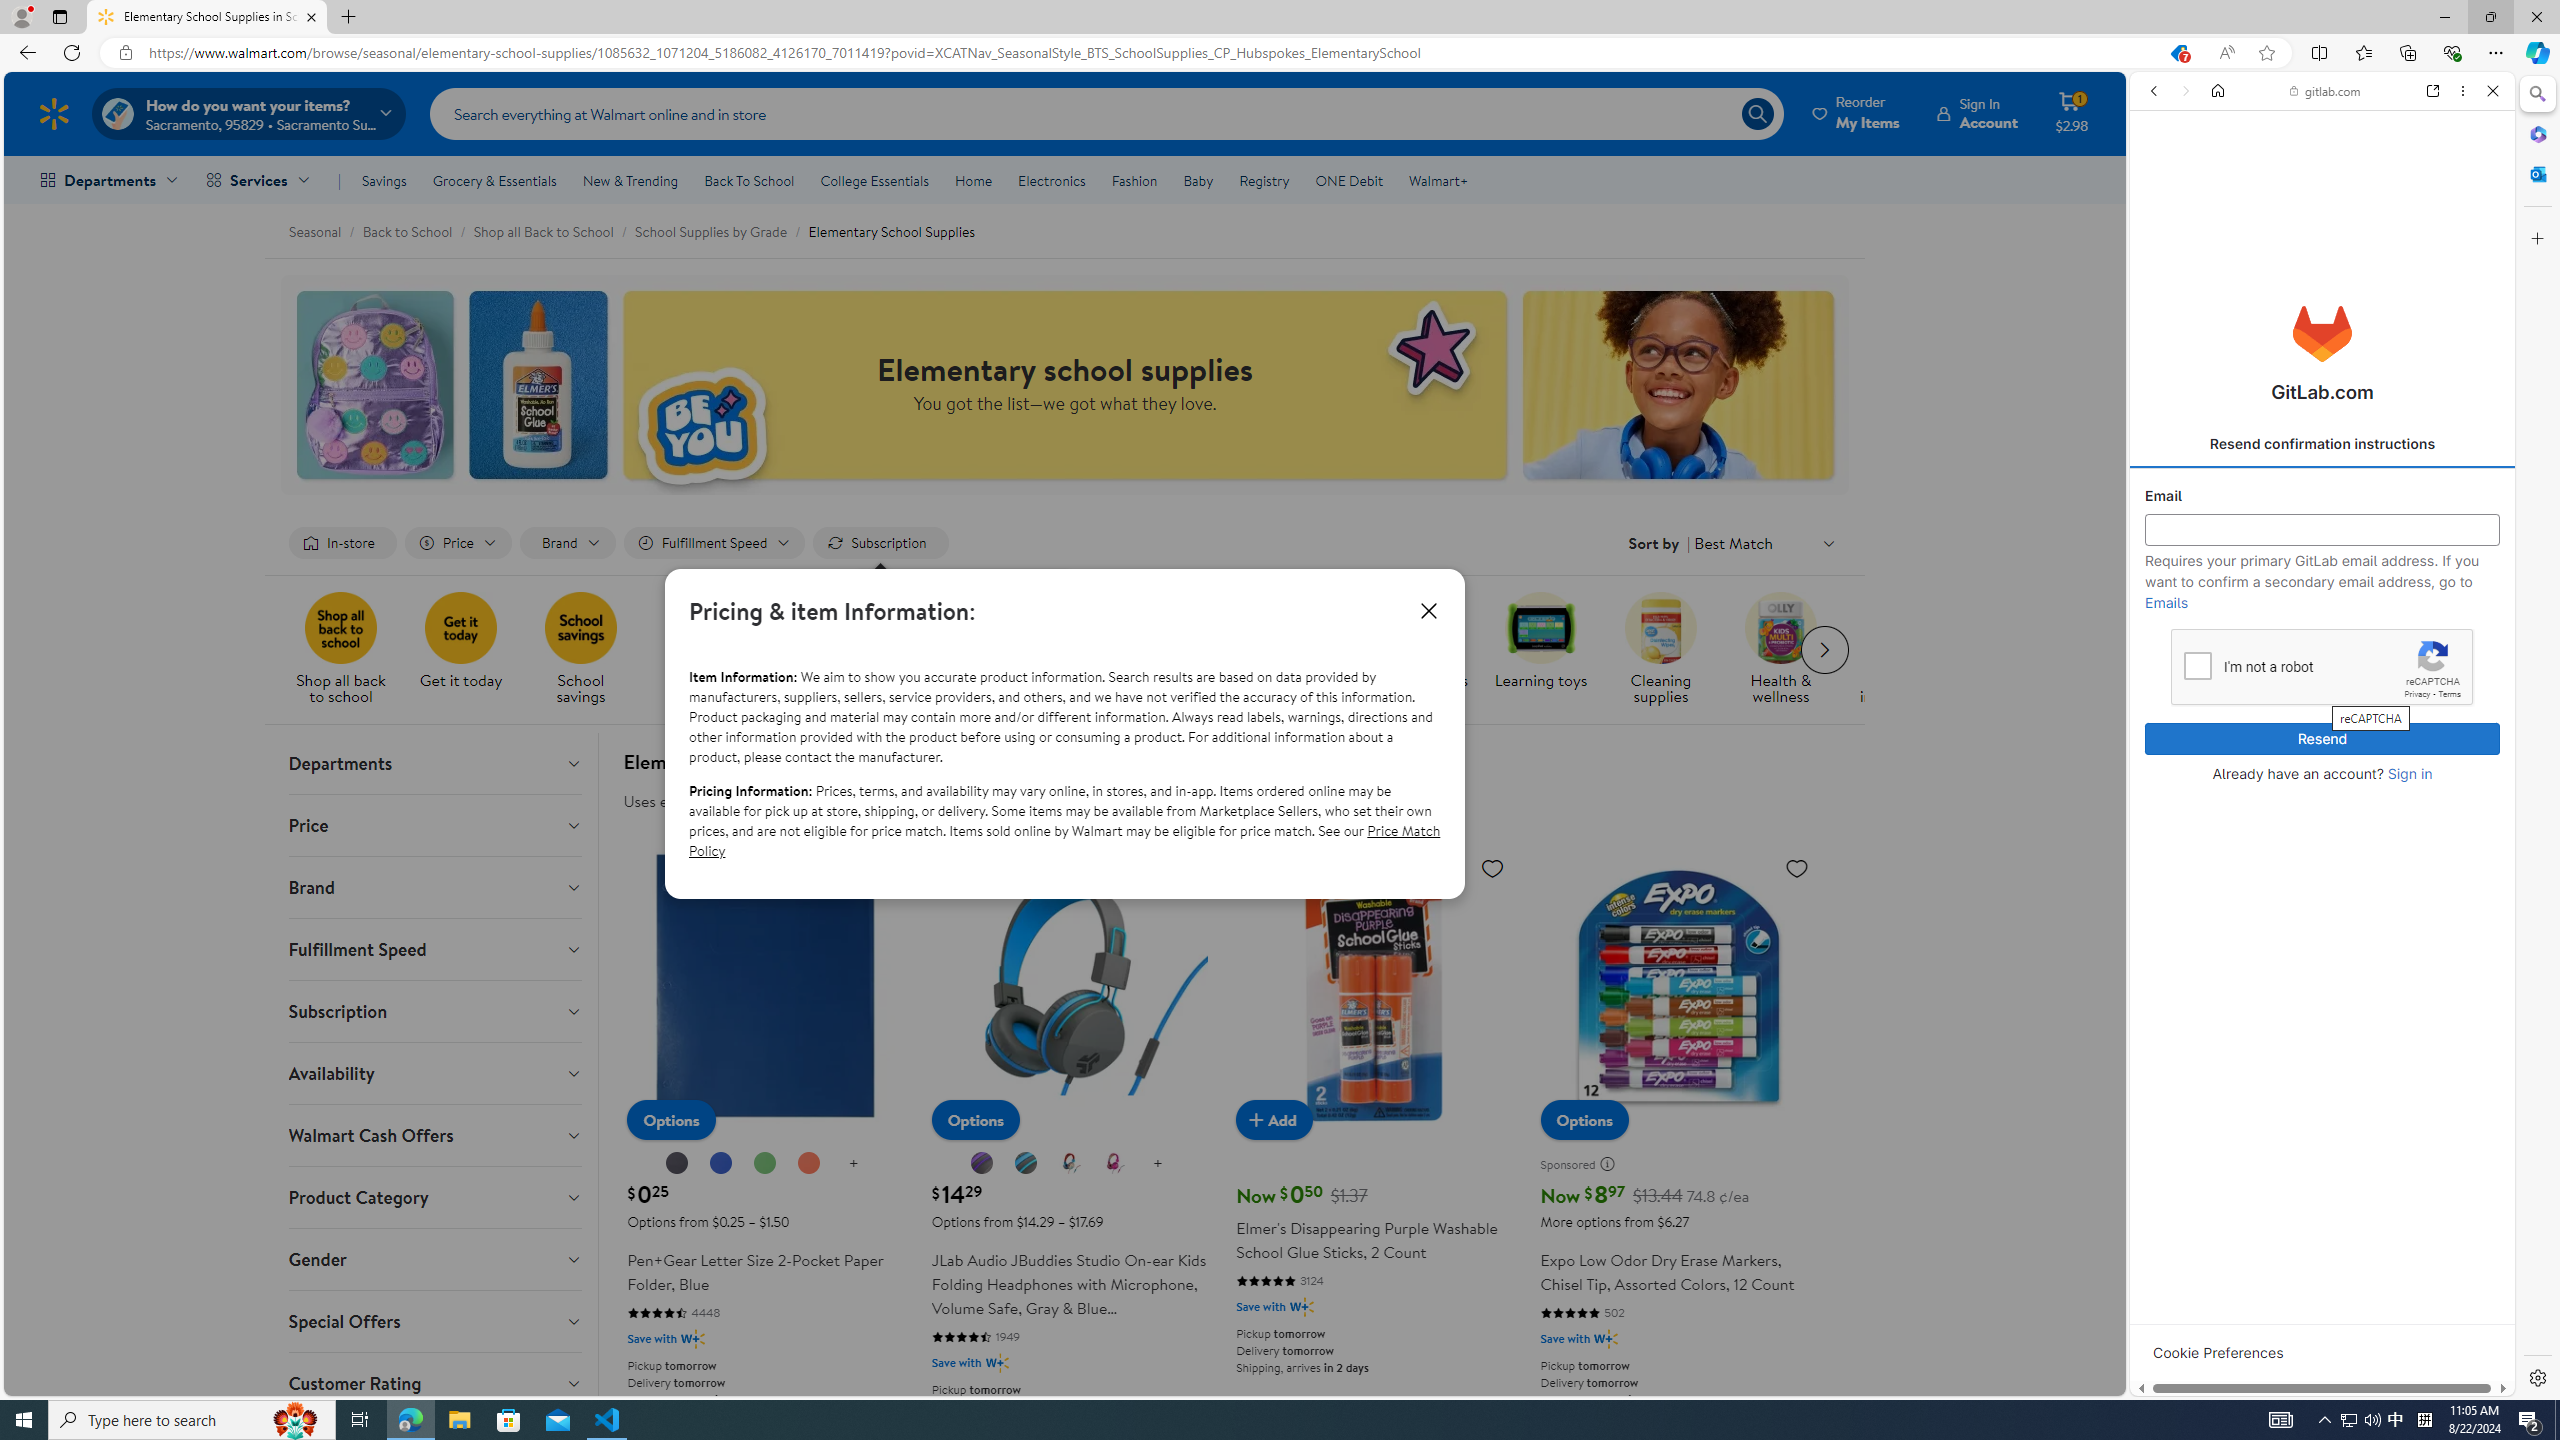 This screenshot has height=1440, width=2560. Describe the element at coordinates (2160, 229) in the screenshot. I see `ALL  ` at that location.